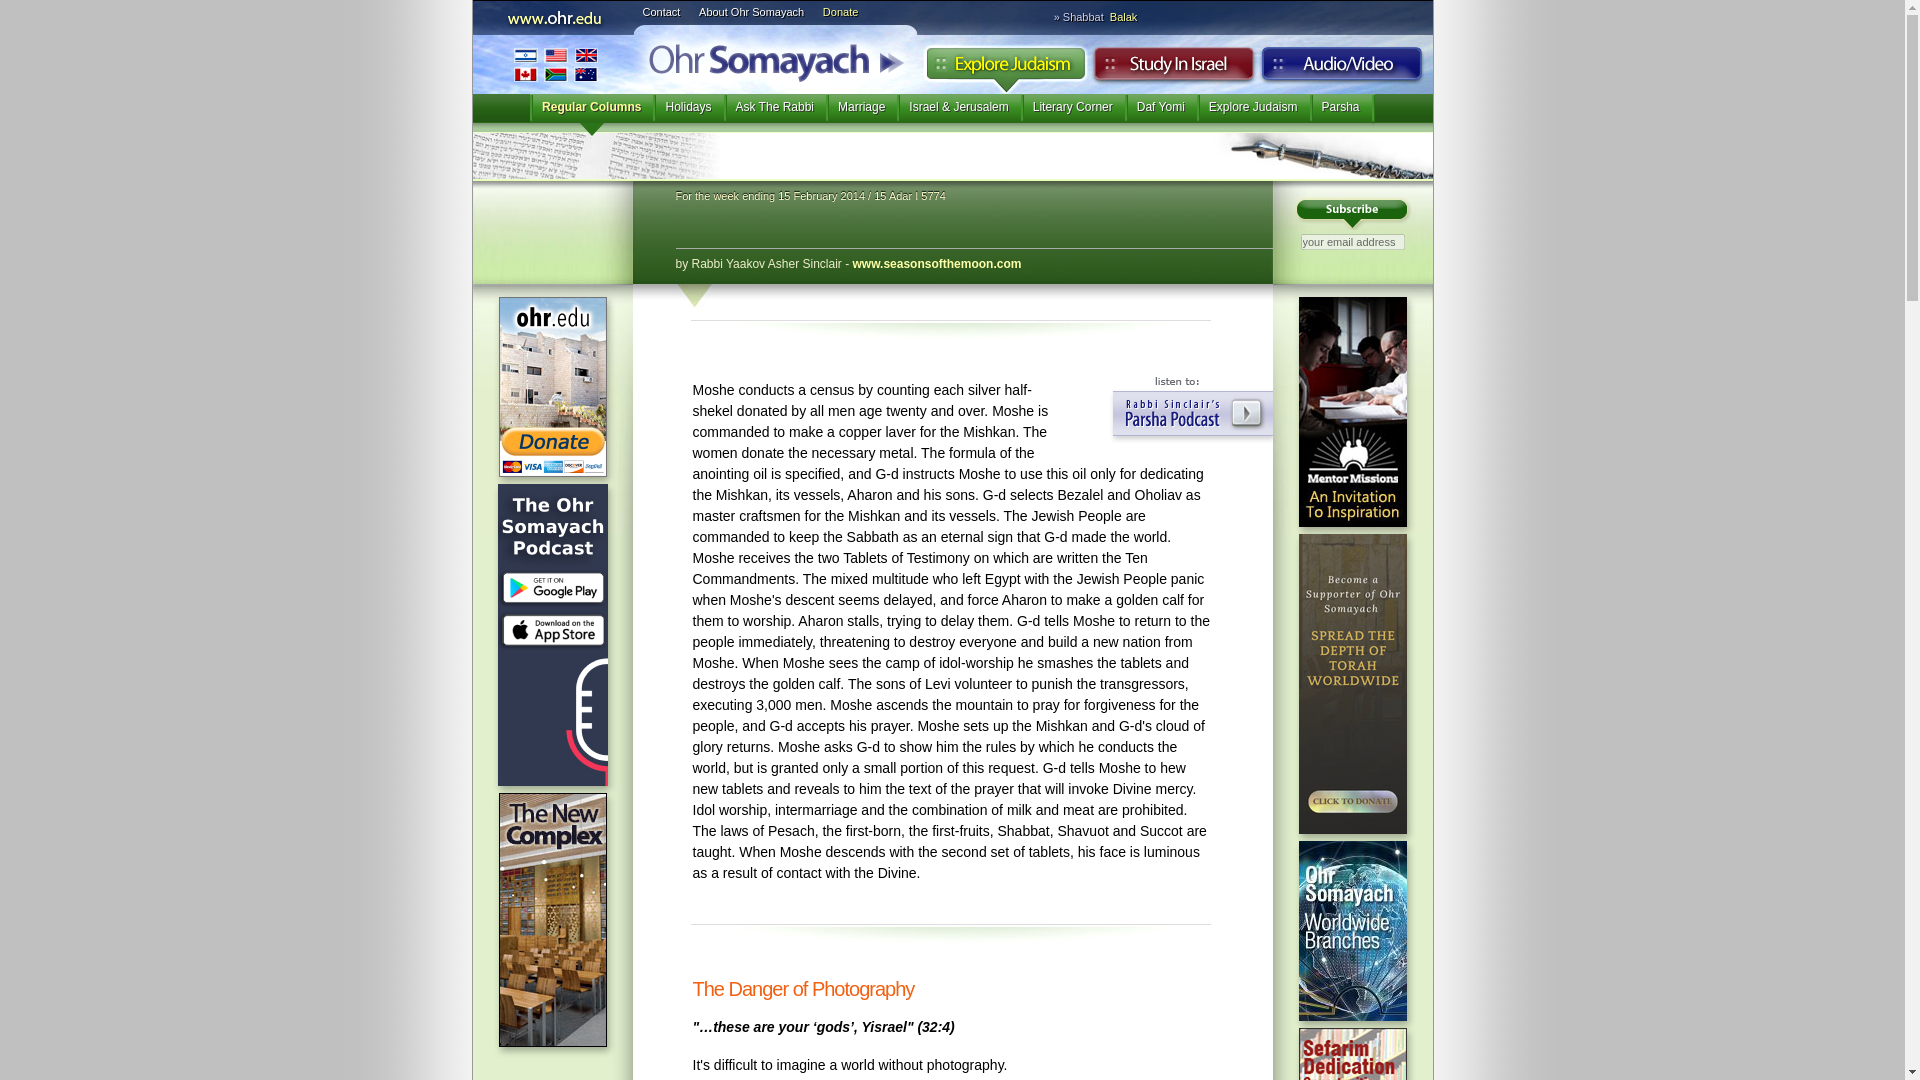 The width and height of the screenshot is (1920, 1080). What do you see at coordinates (590, 114) in the screenshot?
I see `Regular Columns` at bounding box center [590, 114].